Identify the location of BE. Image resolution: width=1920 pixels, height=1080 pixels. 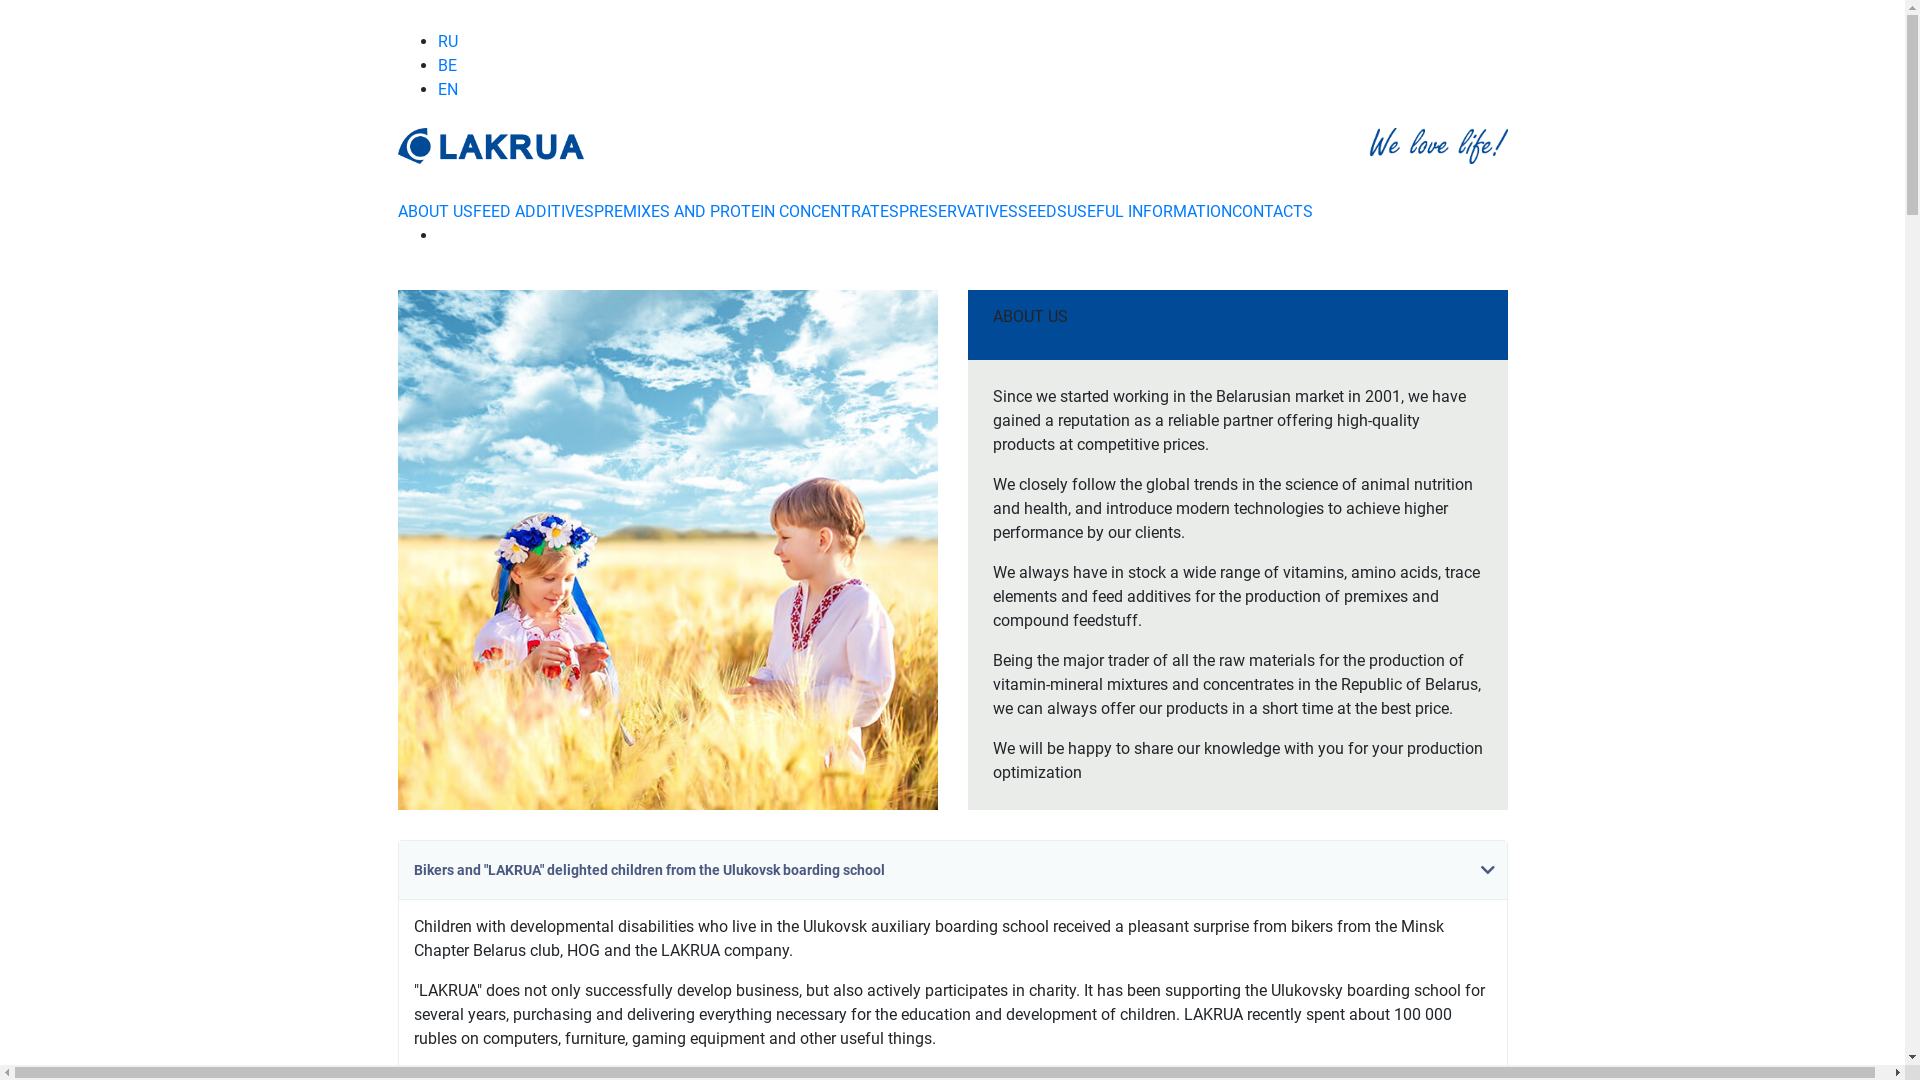
(448, 66).